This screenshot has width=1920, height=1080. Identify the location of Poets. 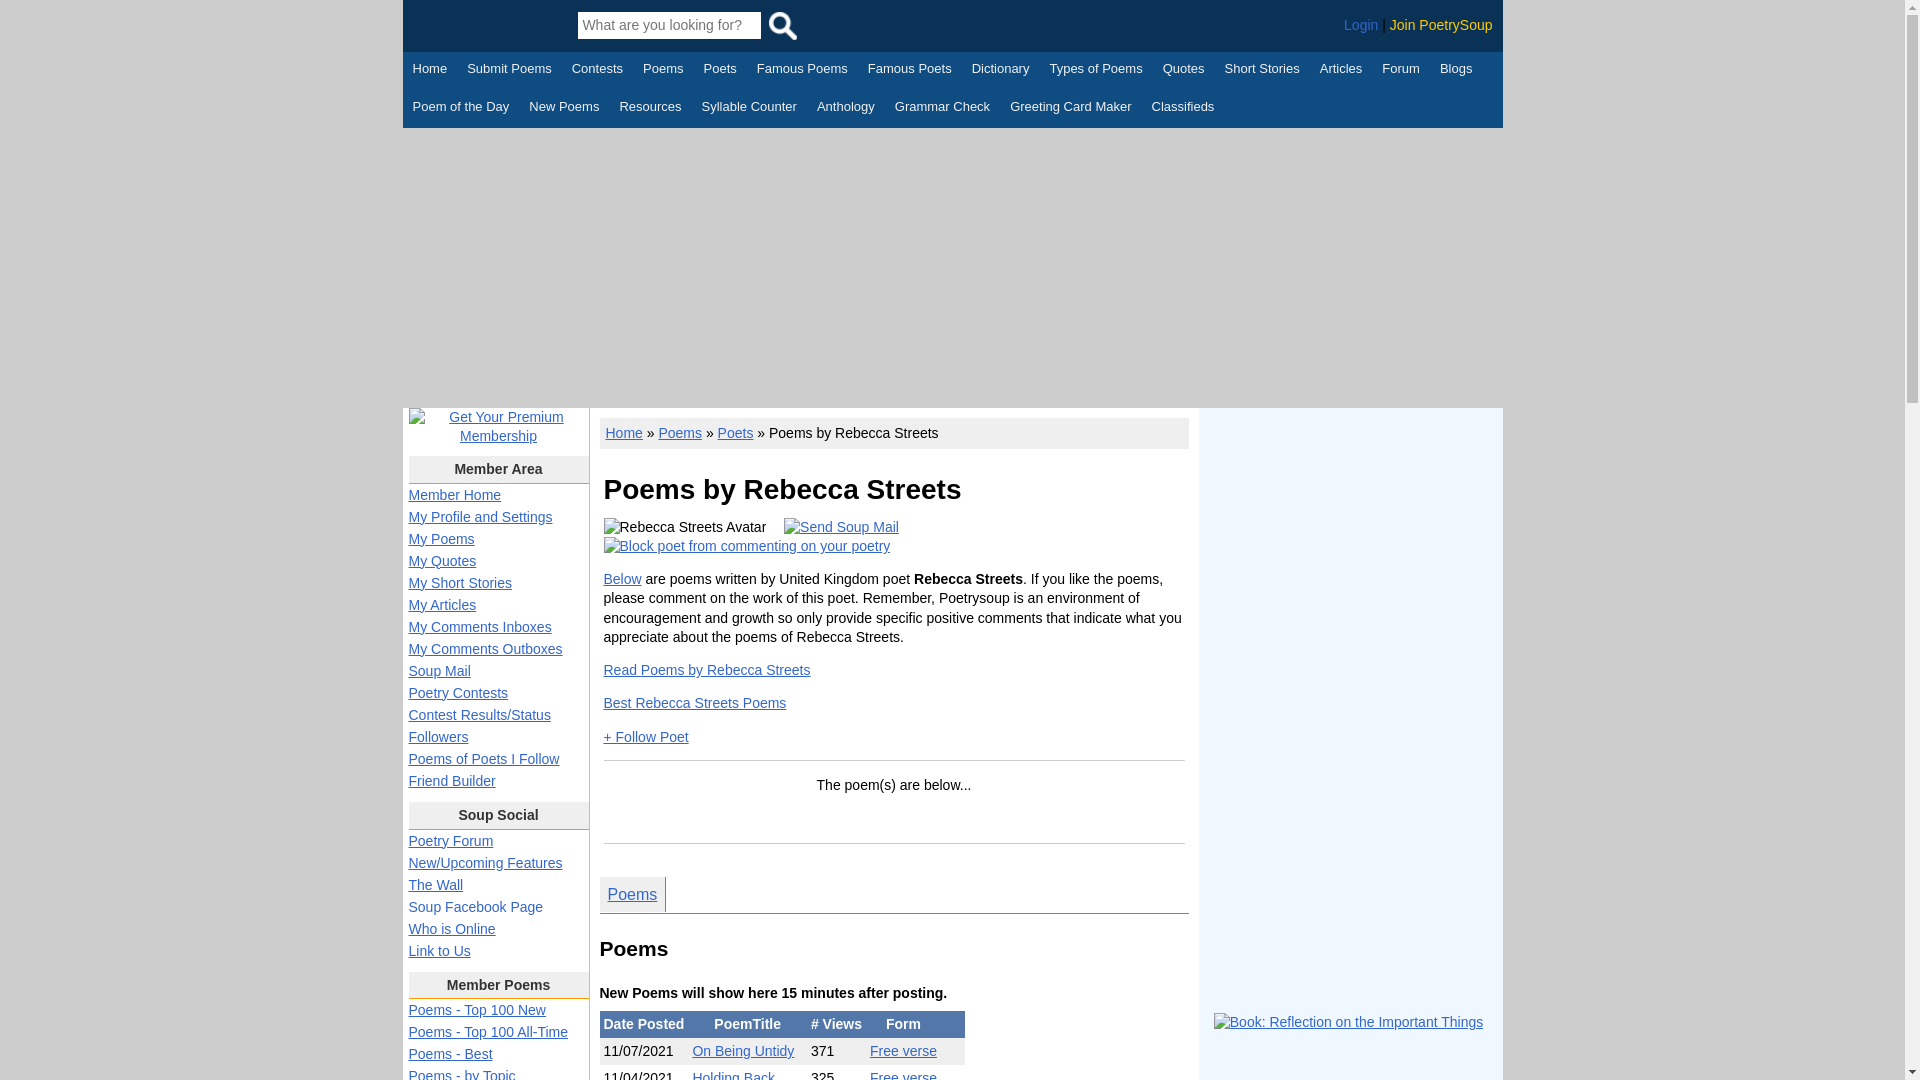
(720, 71).